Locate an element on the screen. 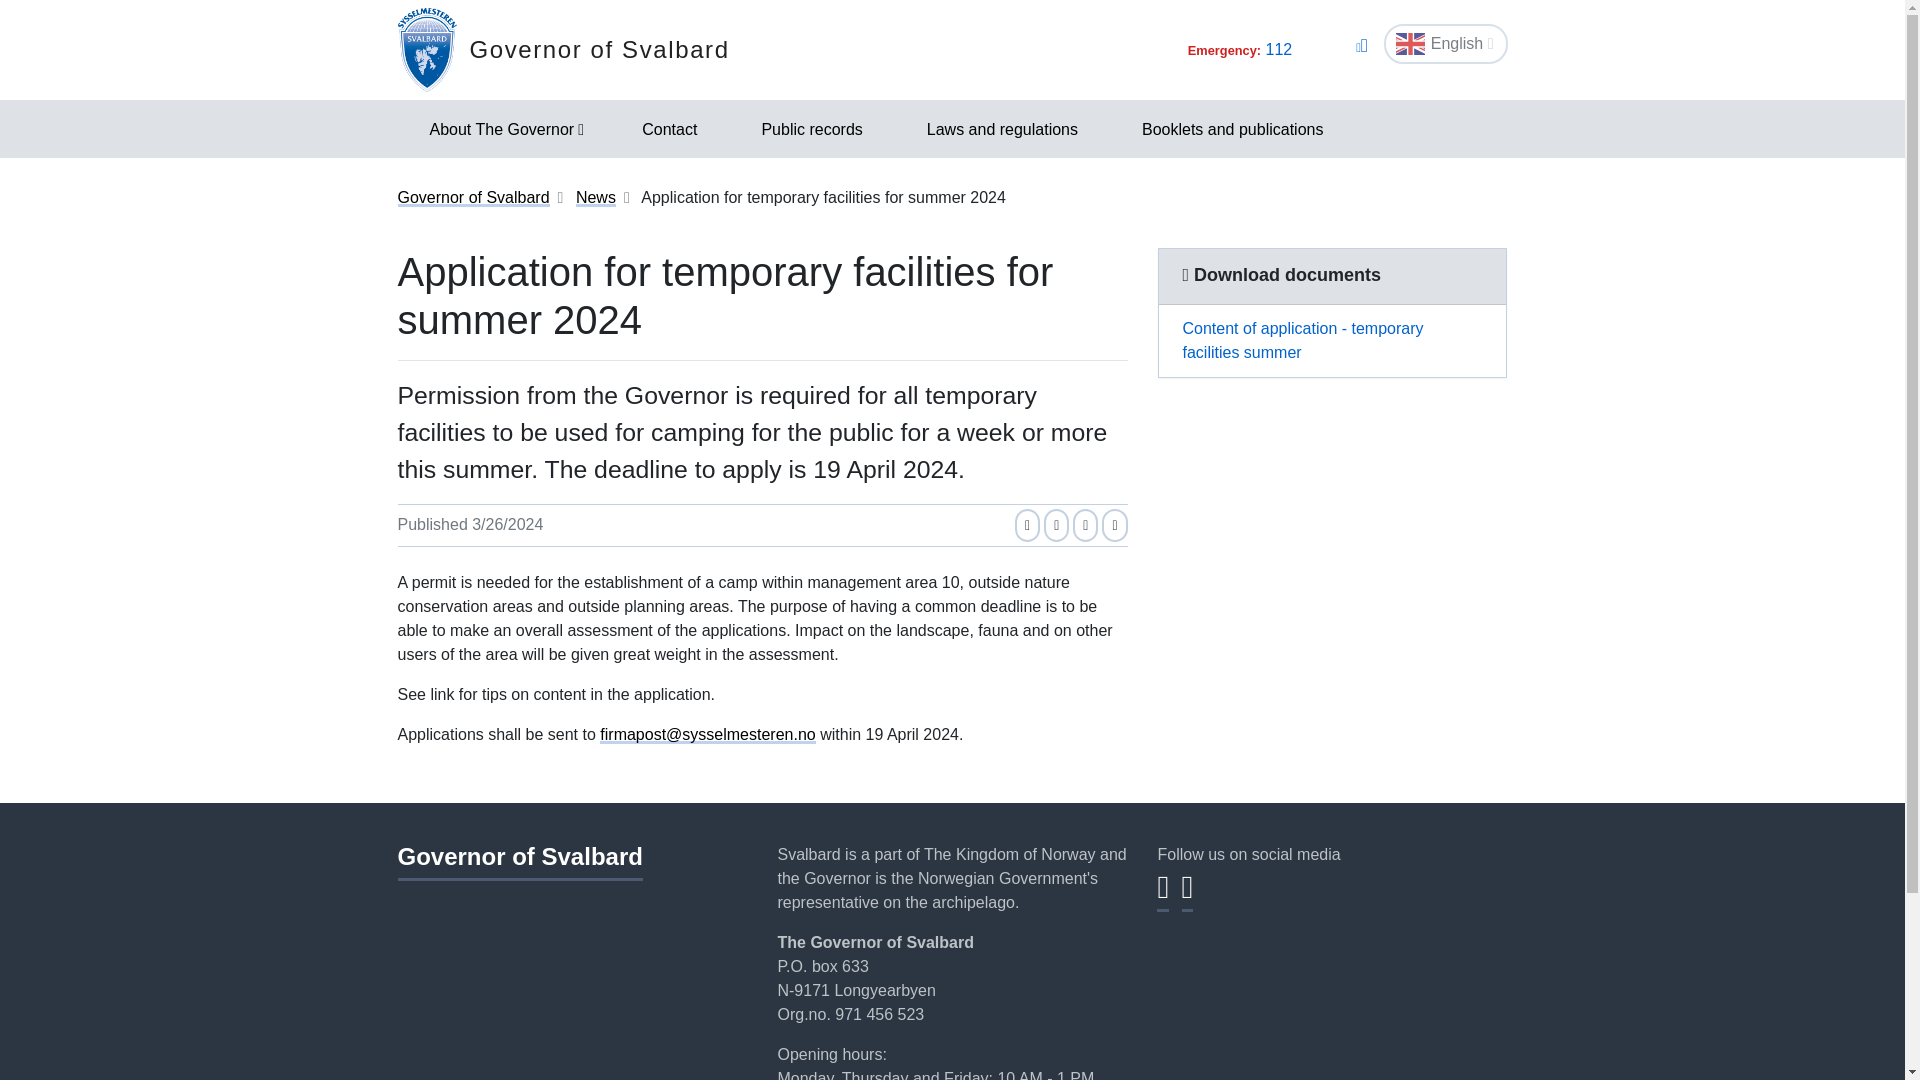  Governor of Svalbard is located at coordinates (563, 49).